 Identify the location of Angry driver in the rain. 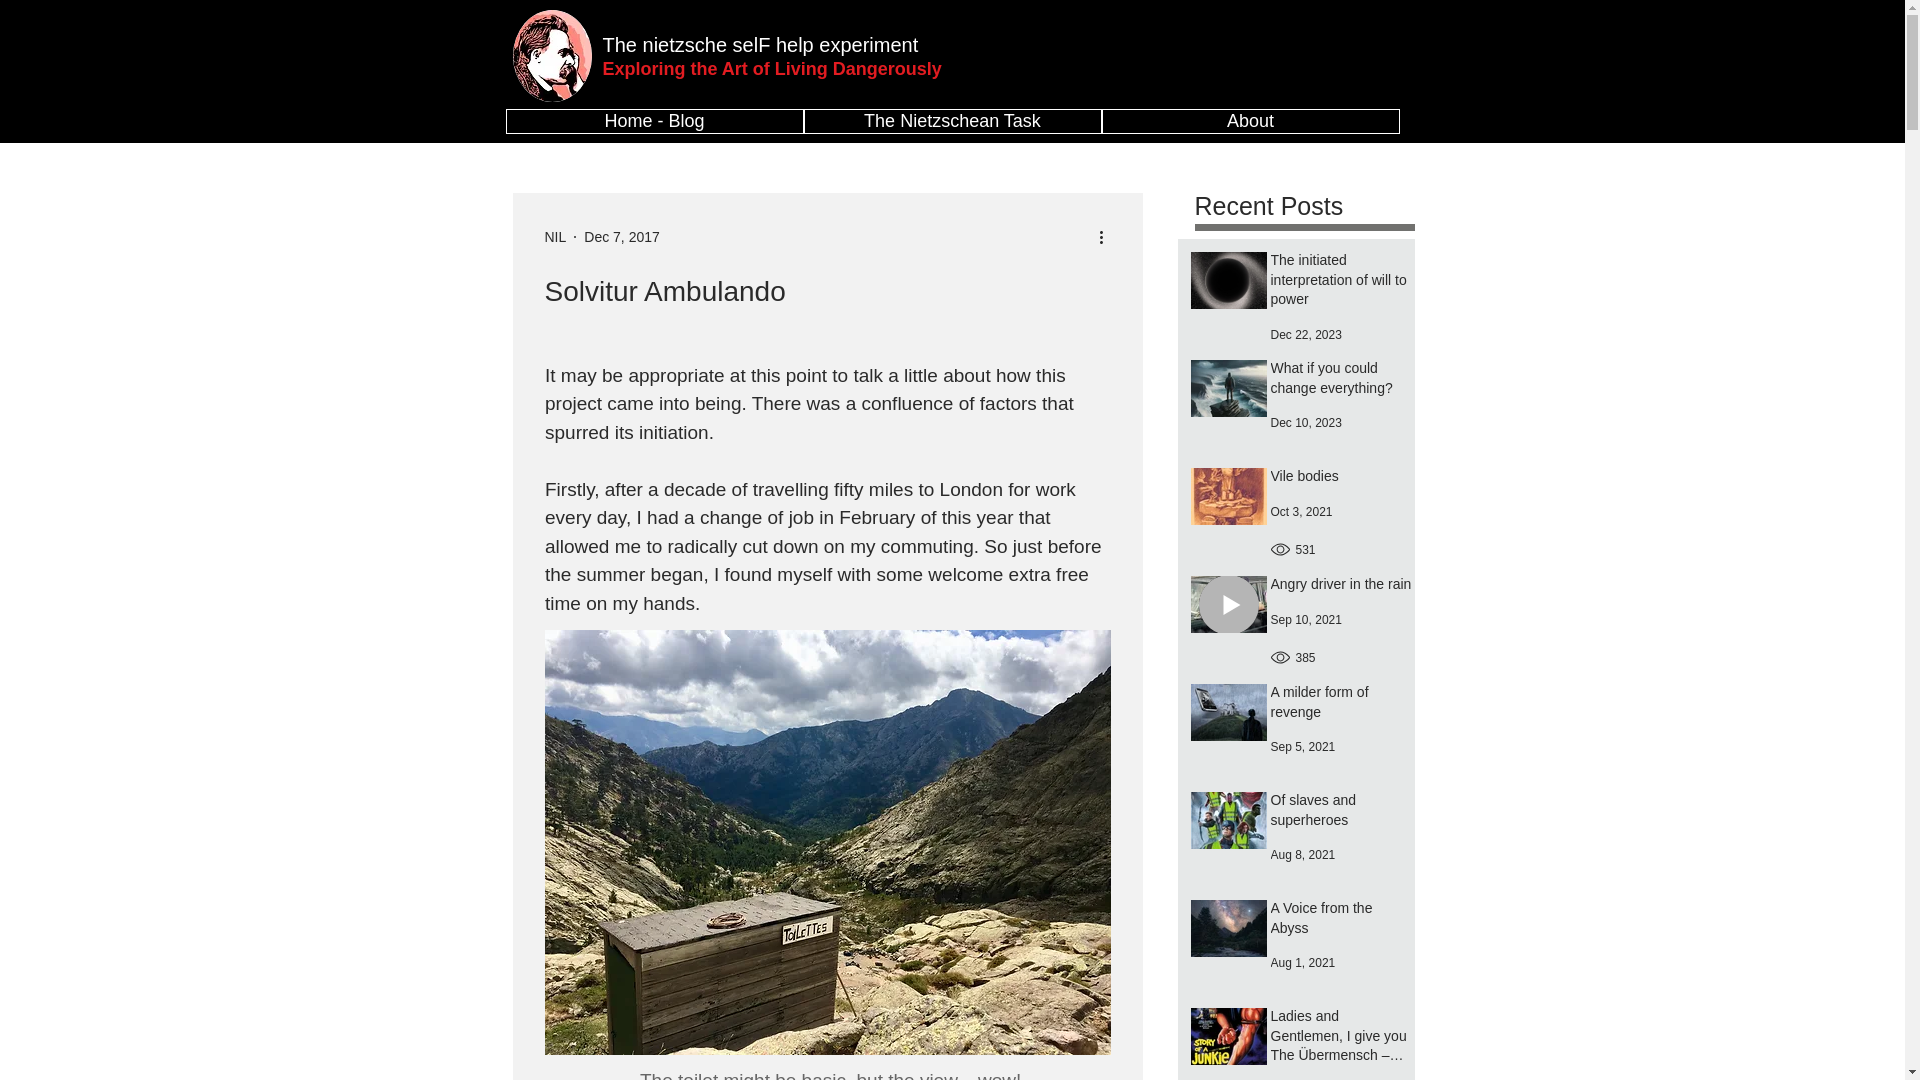
(1340, 588).